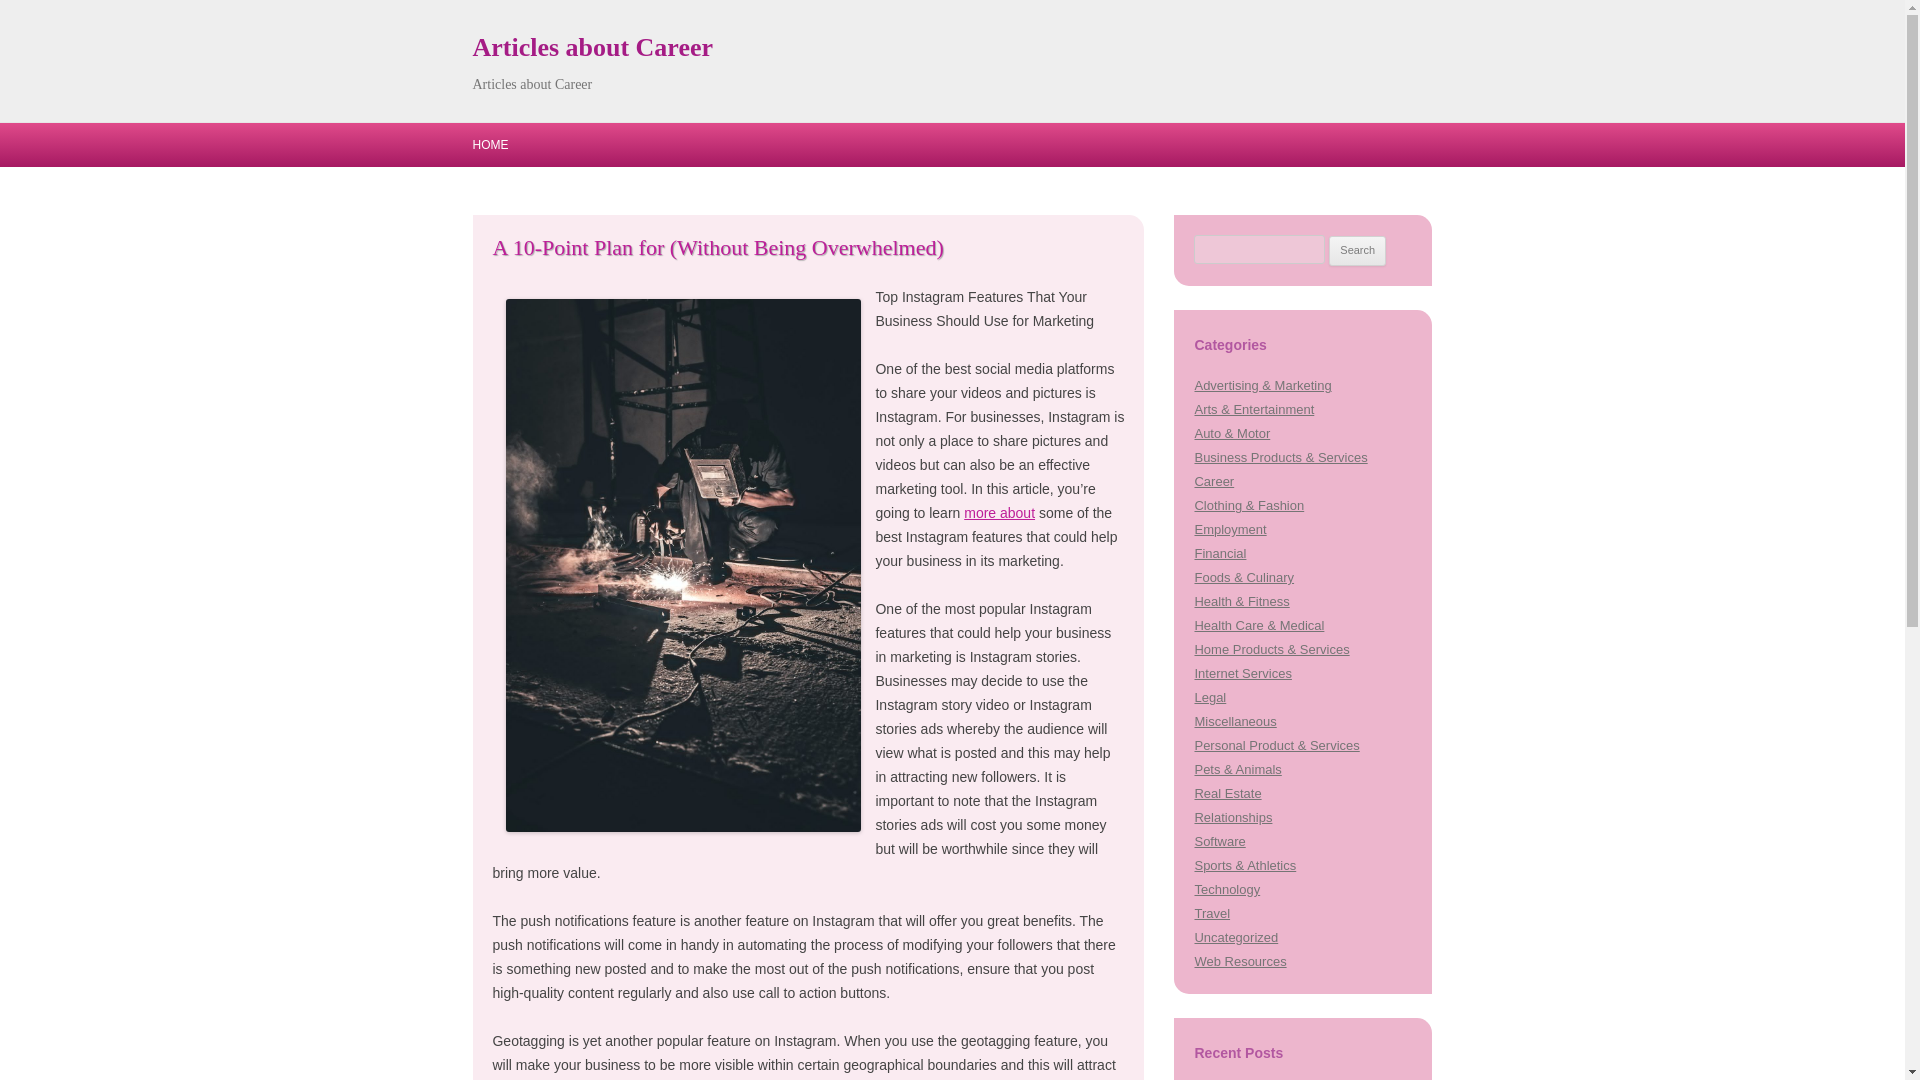 This screenshot has height=1080, width=1920. I want to click on Relationships, so click(1232, 818).